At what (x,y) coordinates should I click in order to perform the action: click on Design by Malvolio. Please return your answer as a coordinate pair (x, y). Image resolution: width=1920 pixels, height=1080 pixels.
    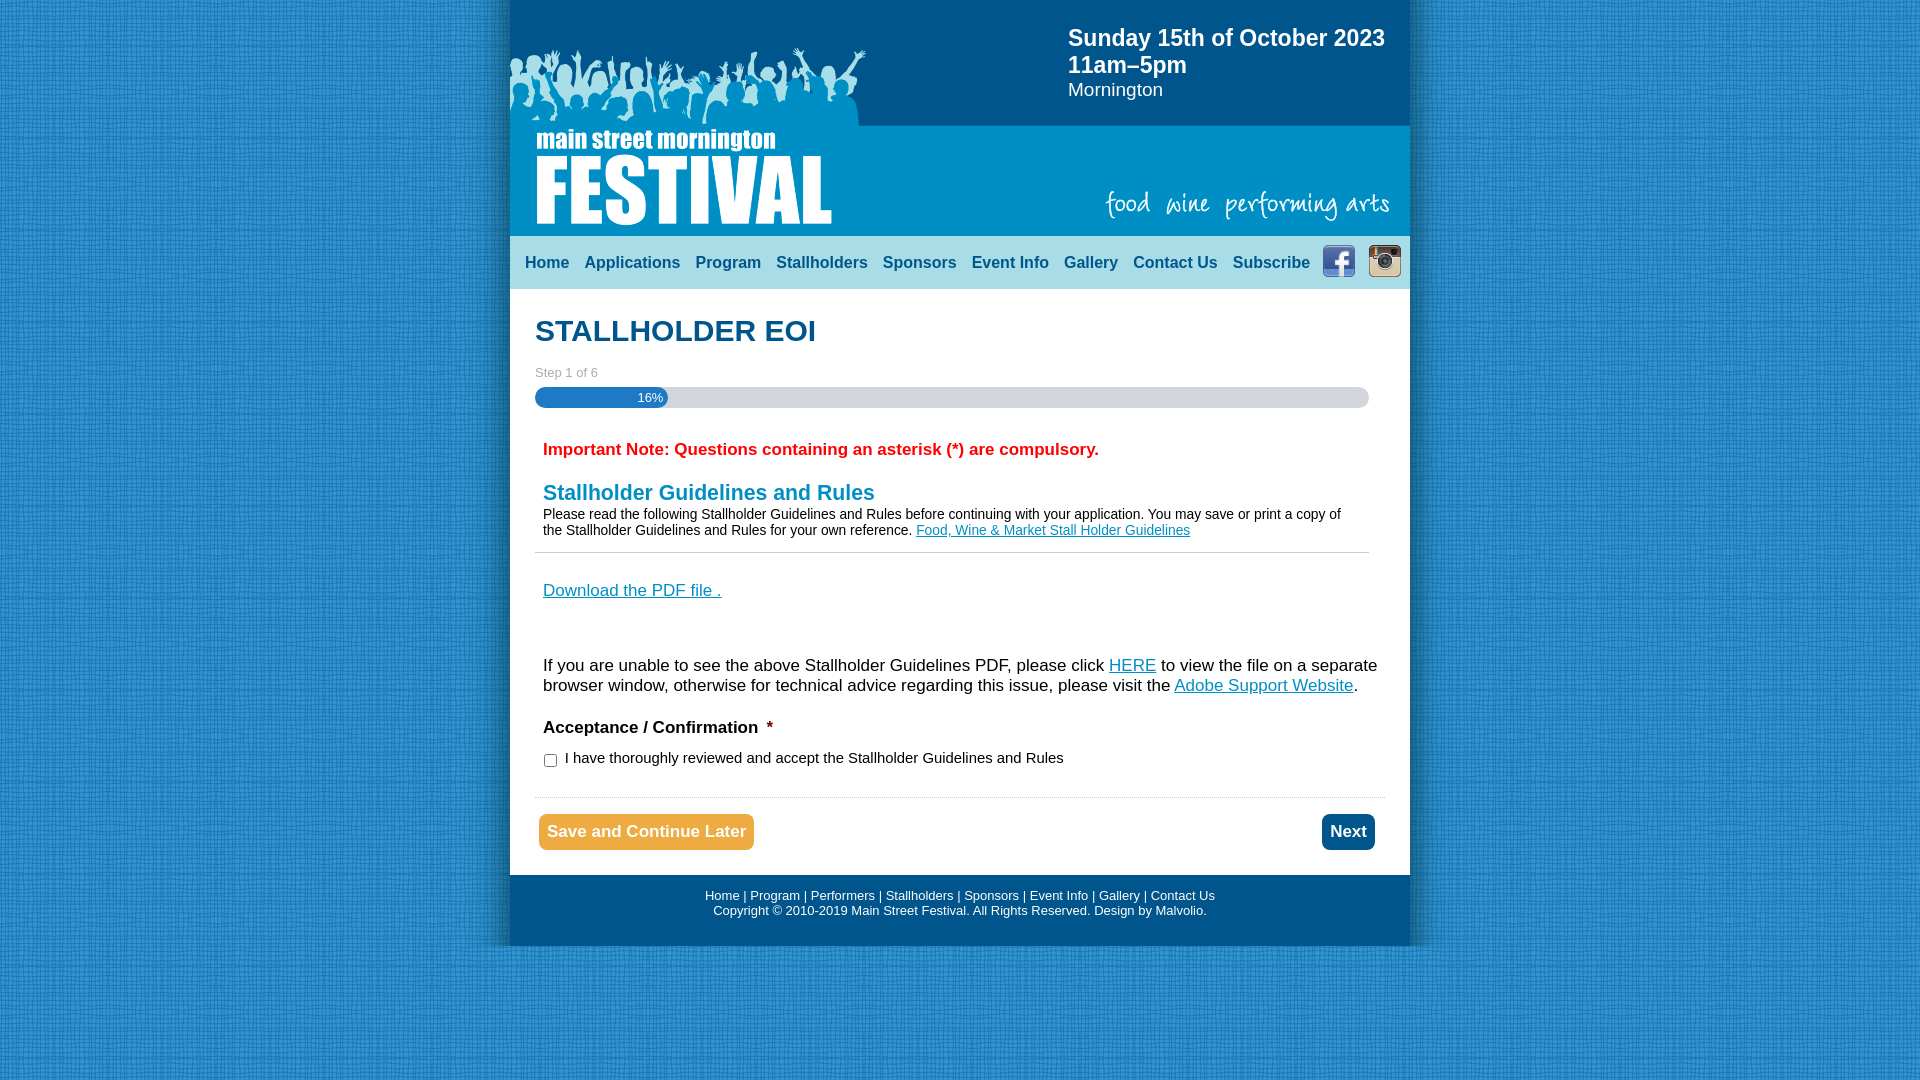
    Looking at the image, I should click on (1148, 910).